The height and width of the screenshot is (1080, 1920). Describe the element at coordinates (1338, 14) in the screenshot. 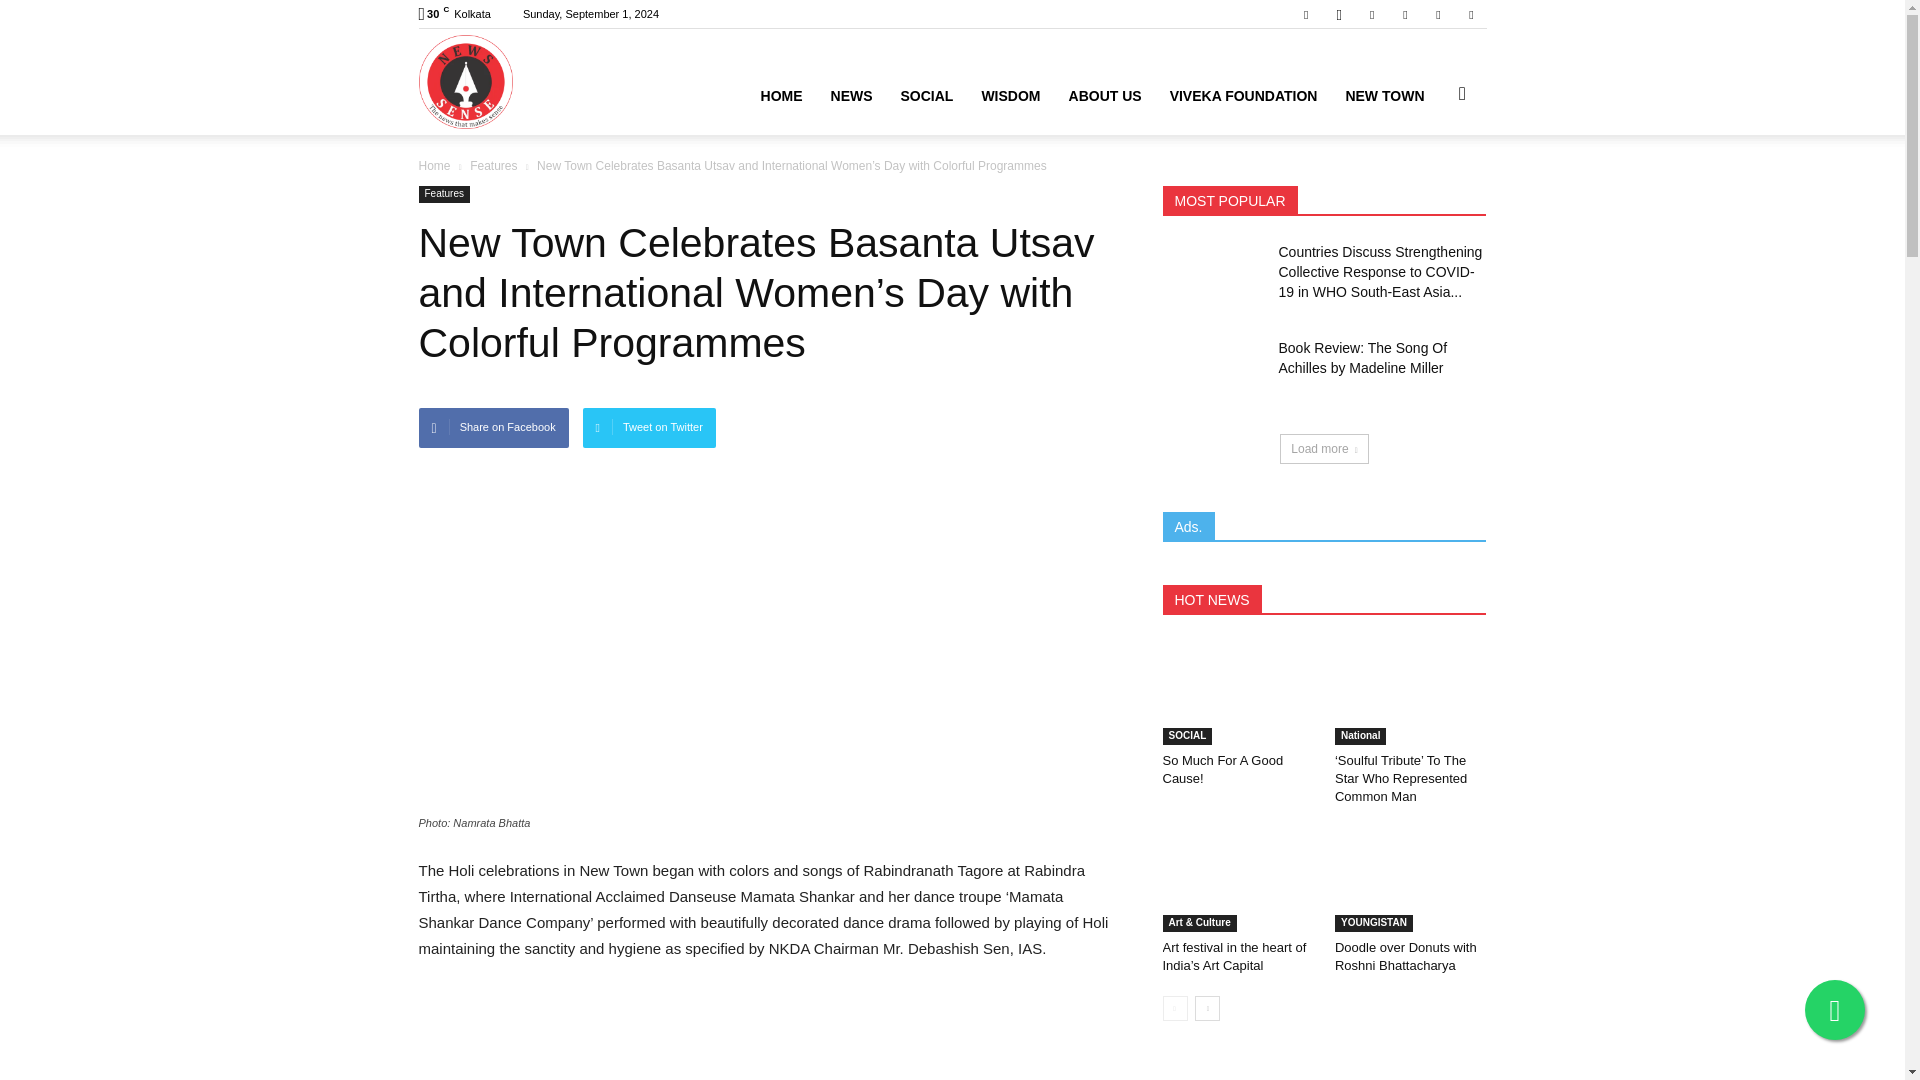

I see `Instagram` at that location.